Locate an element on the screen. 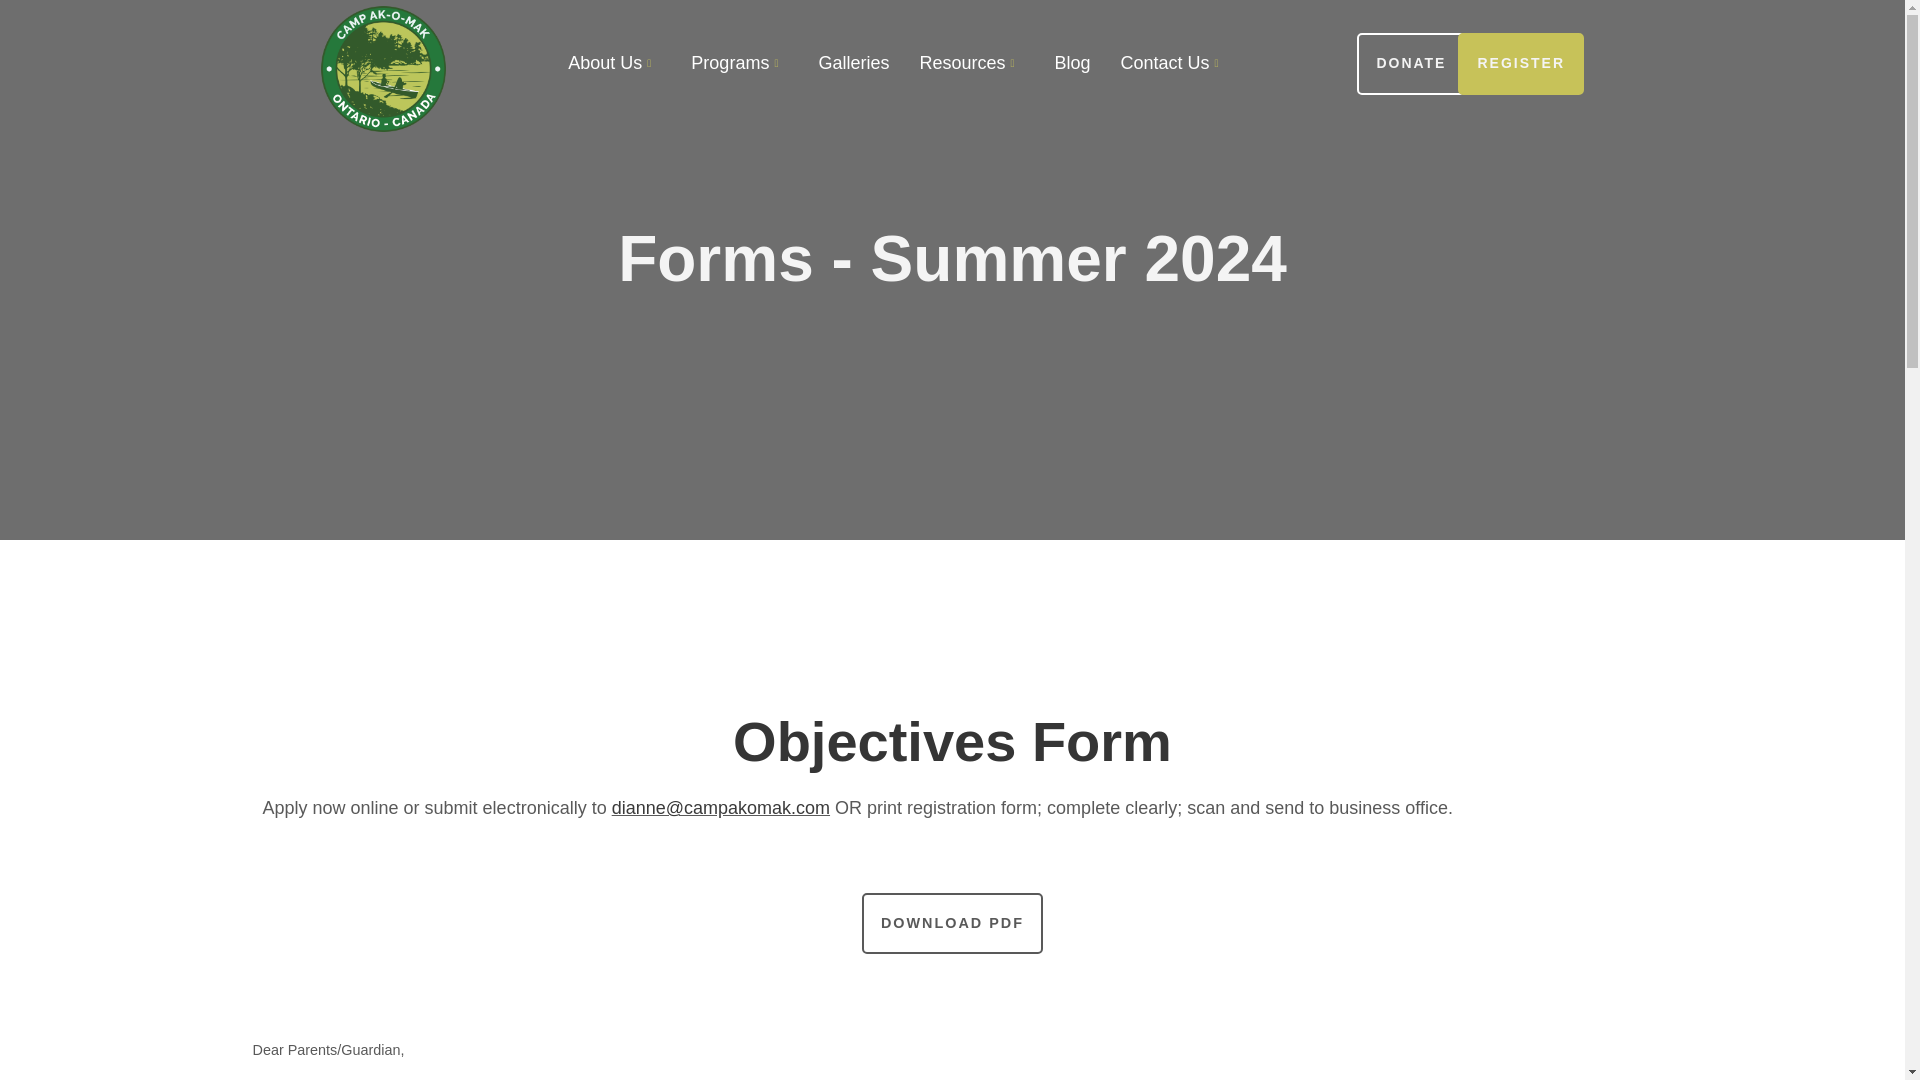  REGISTER is located at coordinates (1520, 64).